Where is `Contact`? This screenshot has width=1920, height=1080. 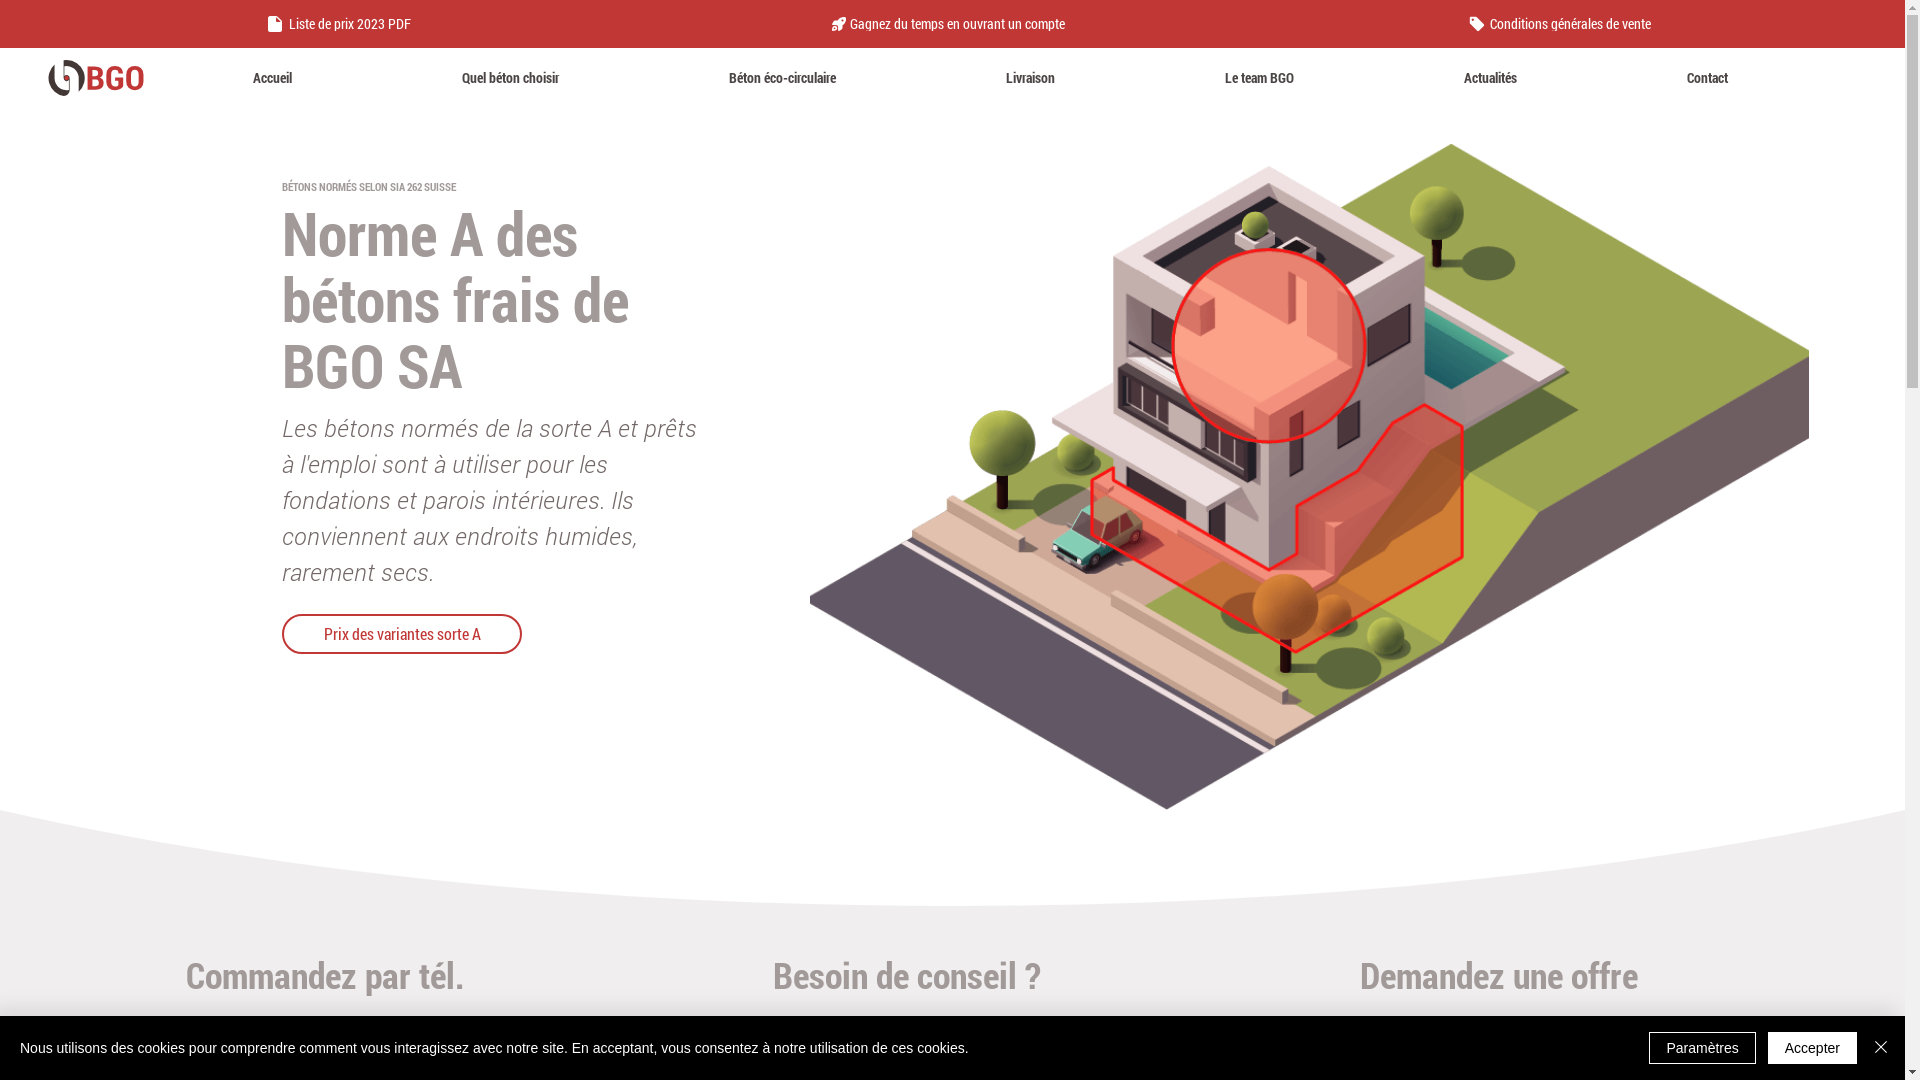
Contact is located at coordinates (1707, 78).